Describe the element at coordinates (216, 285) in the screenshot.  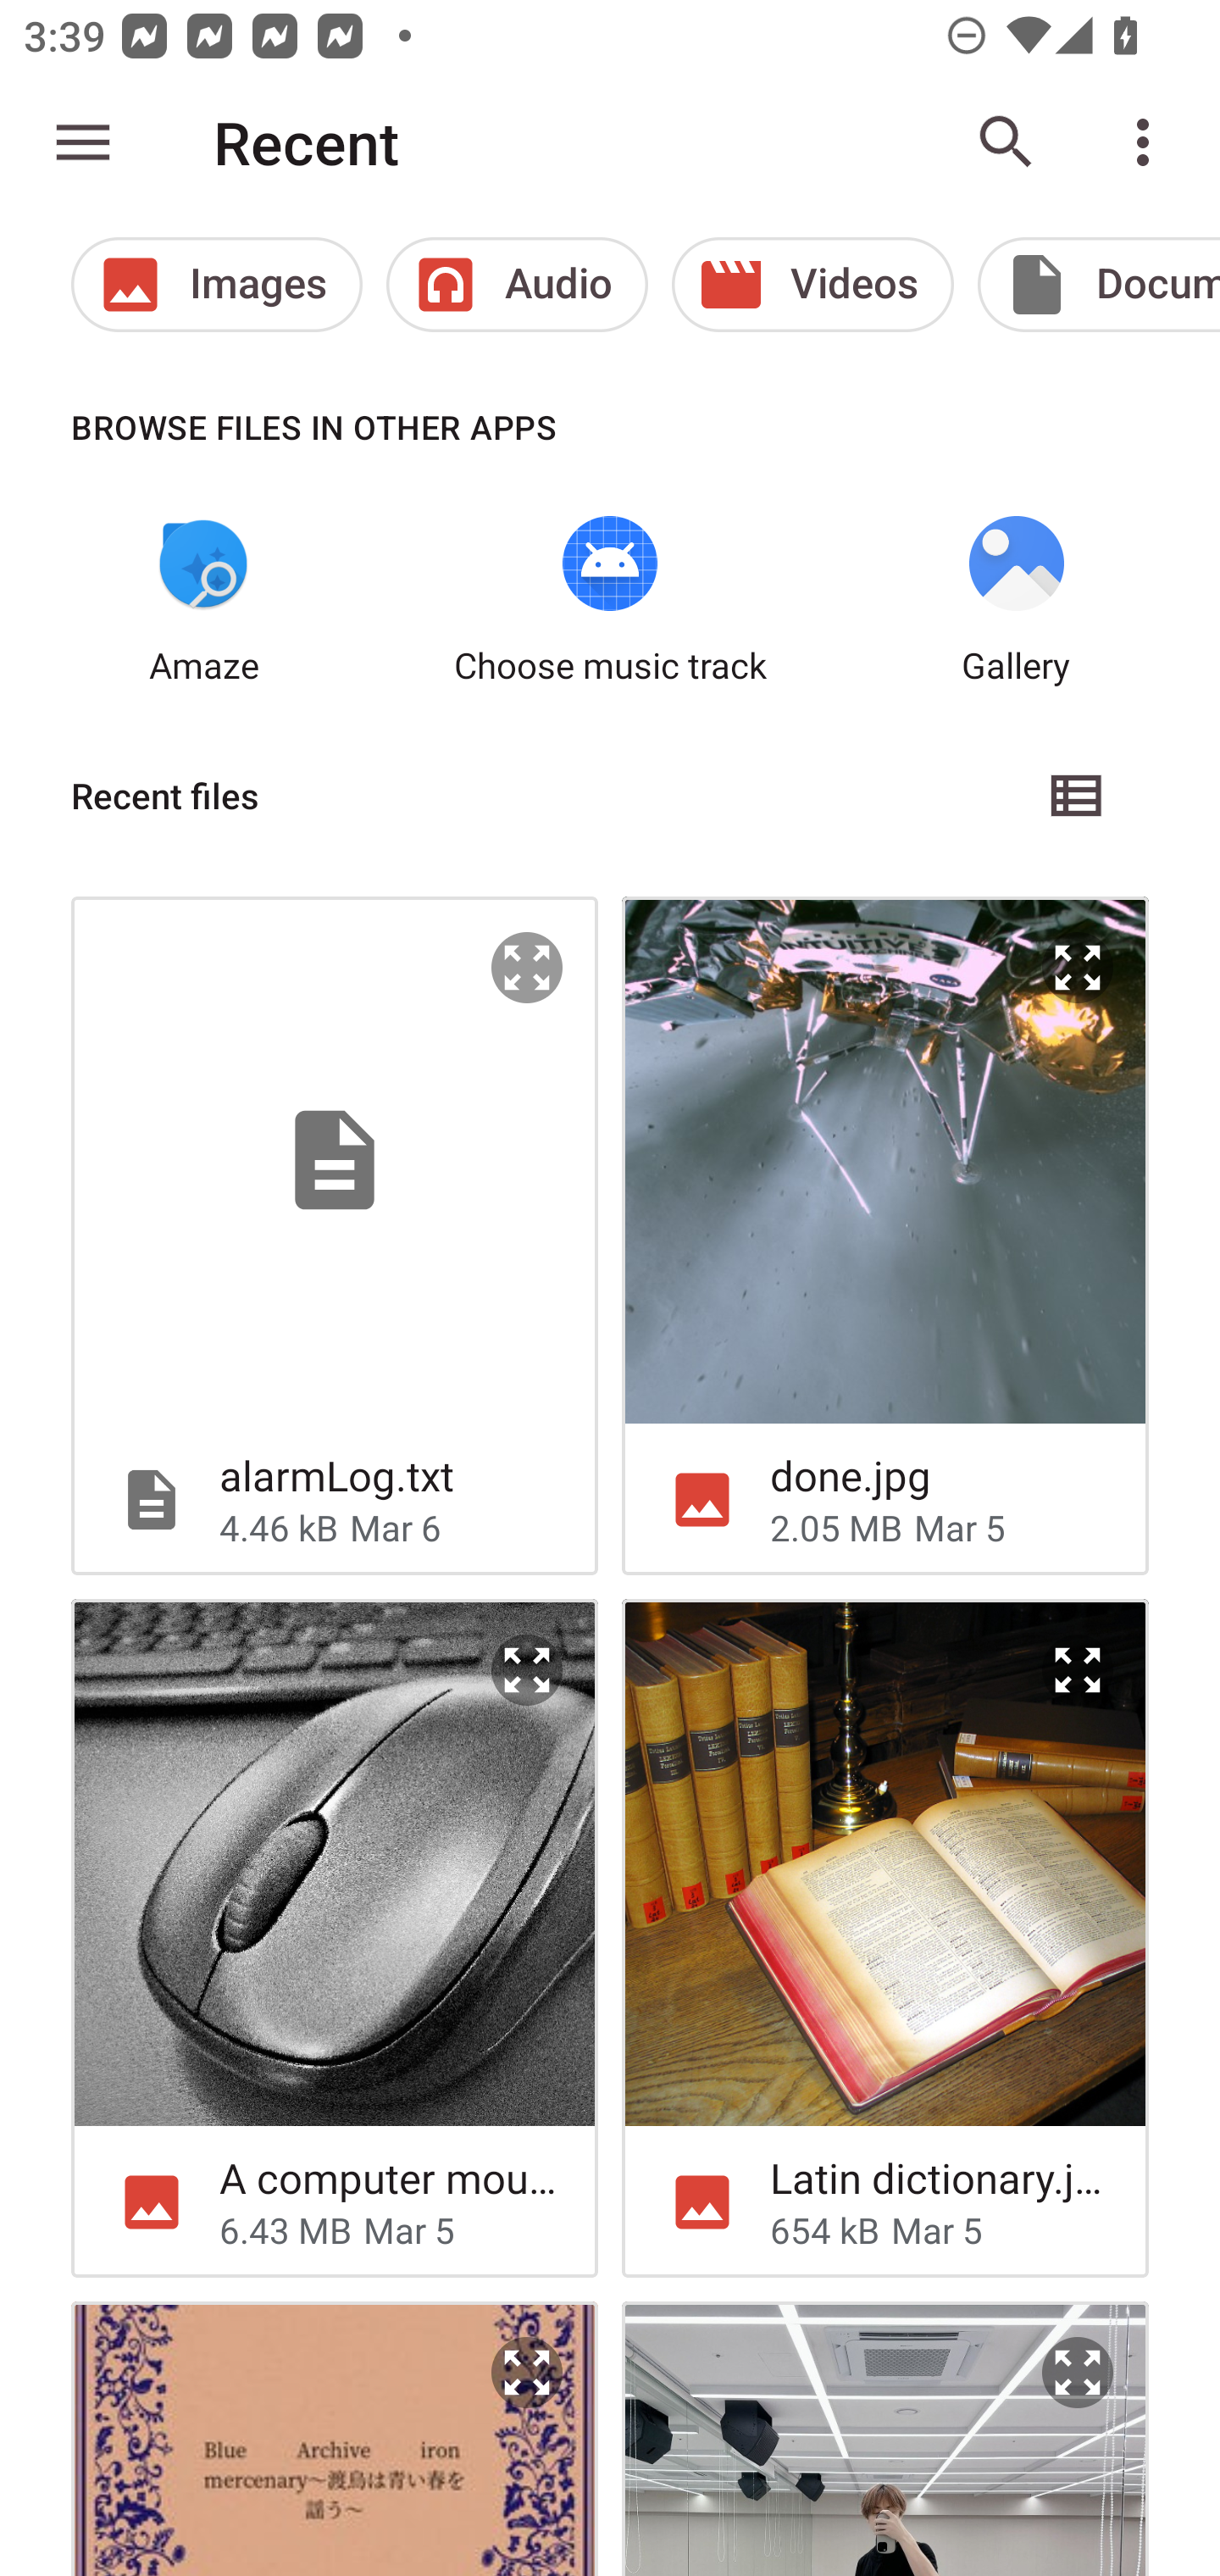
I see `Images` at that location.